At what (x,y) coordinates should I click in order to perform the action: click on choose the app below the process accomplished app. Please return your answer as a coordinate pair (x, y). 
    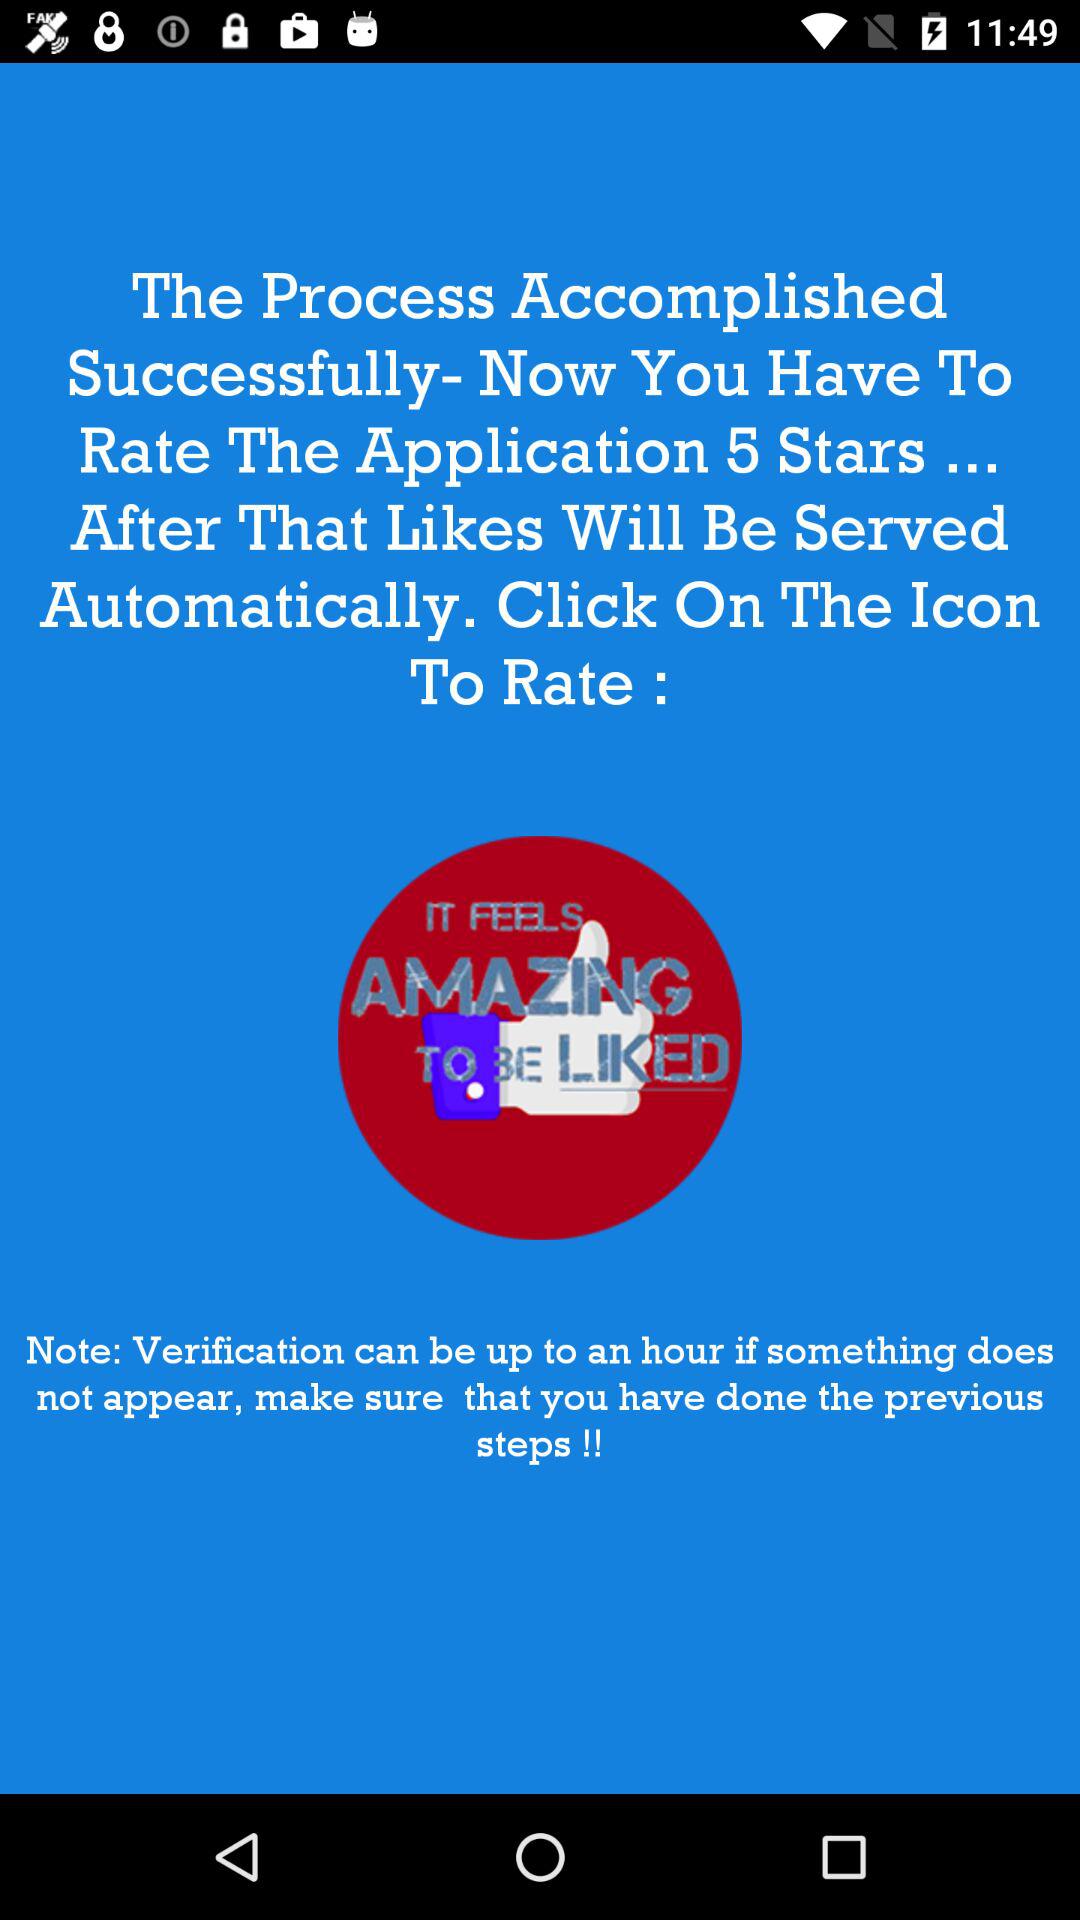
    Looking at the image, I should click on (540, 1038).